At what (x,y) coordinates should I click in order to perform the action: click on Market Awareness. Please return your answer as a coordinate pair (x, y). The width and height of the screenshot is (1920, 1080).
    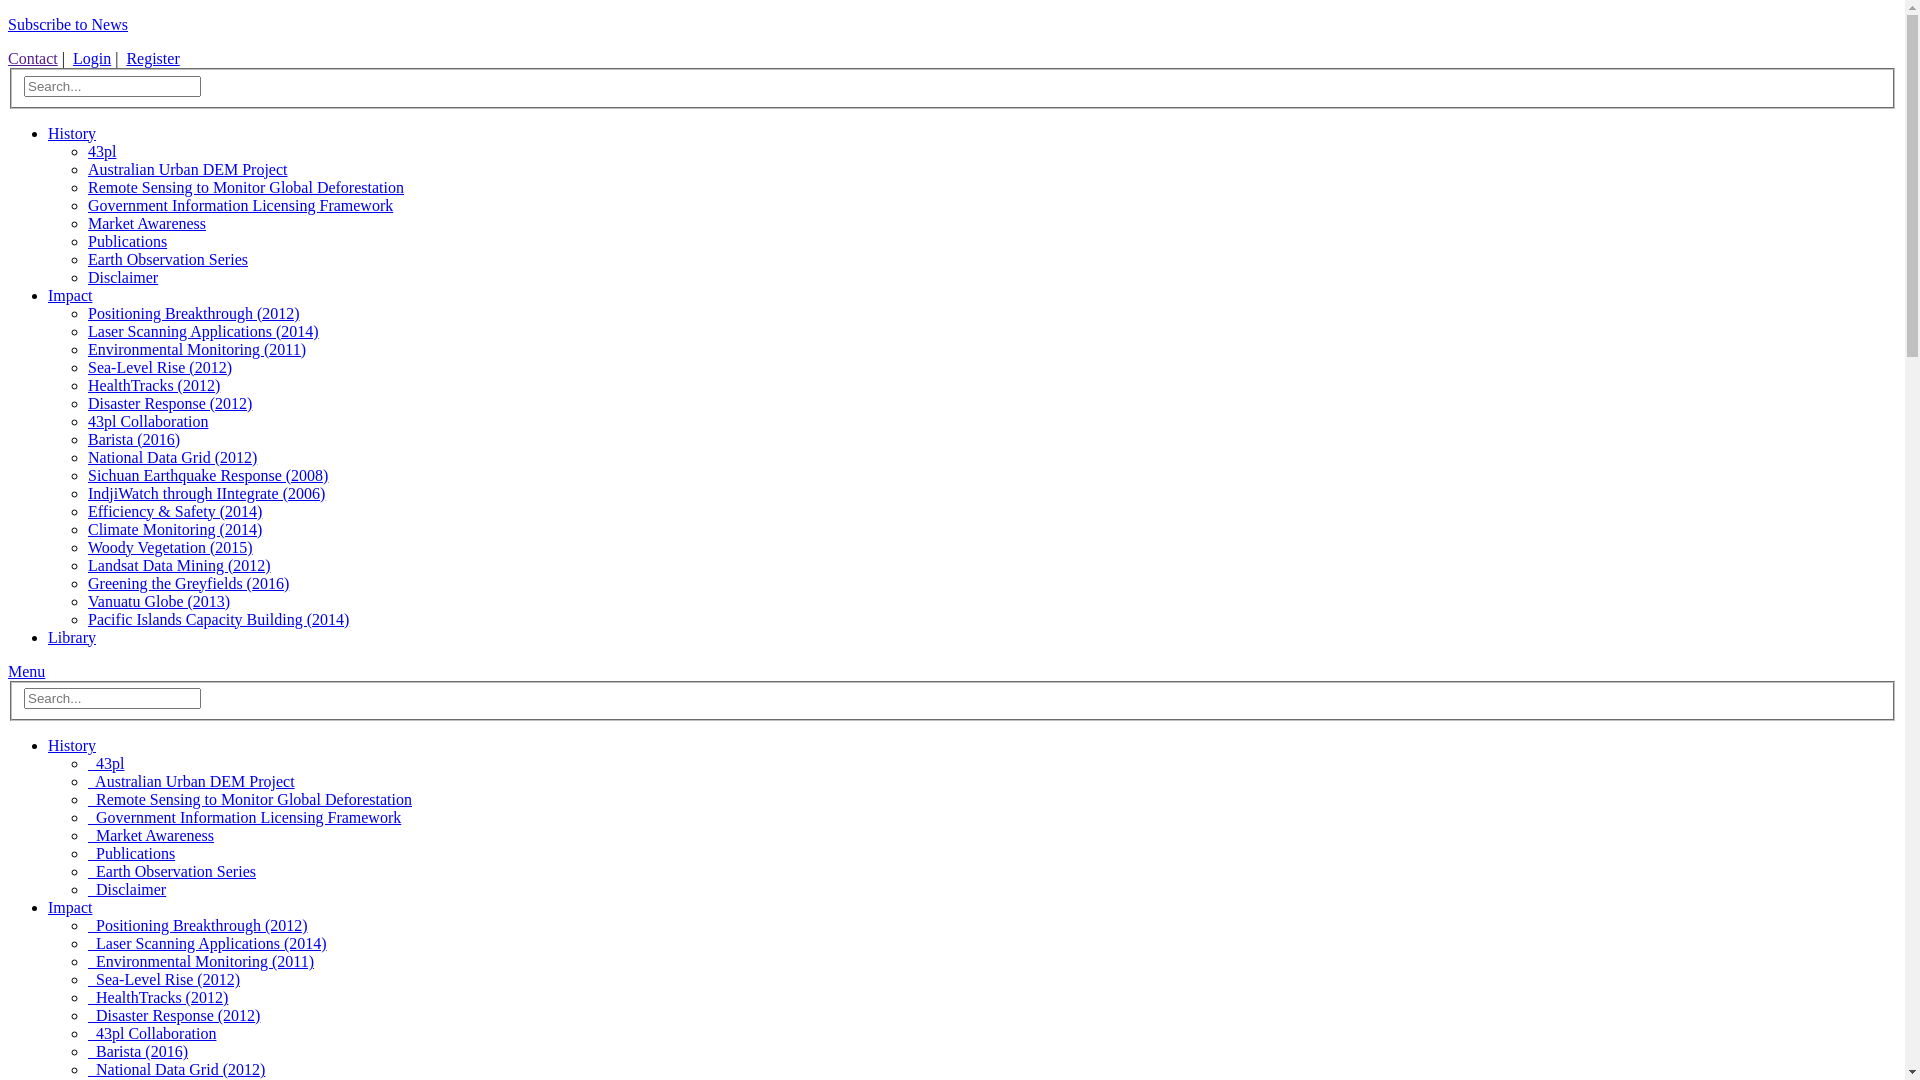
    Looking at the image, I should click on (147, 224).